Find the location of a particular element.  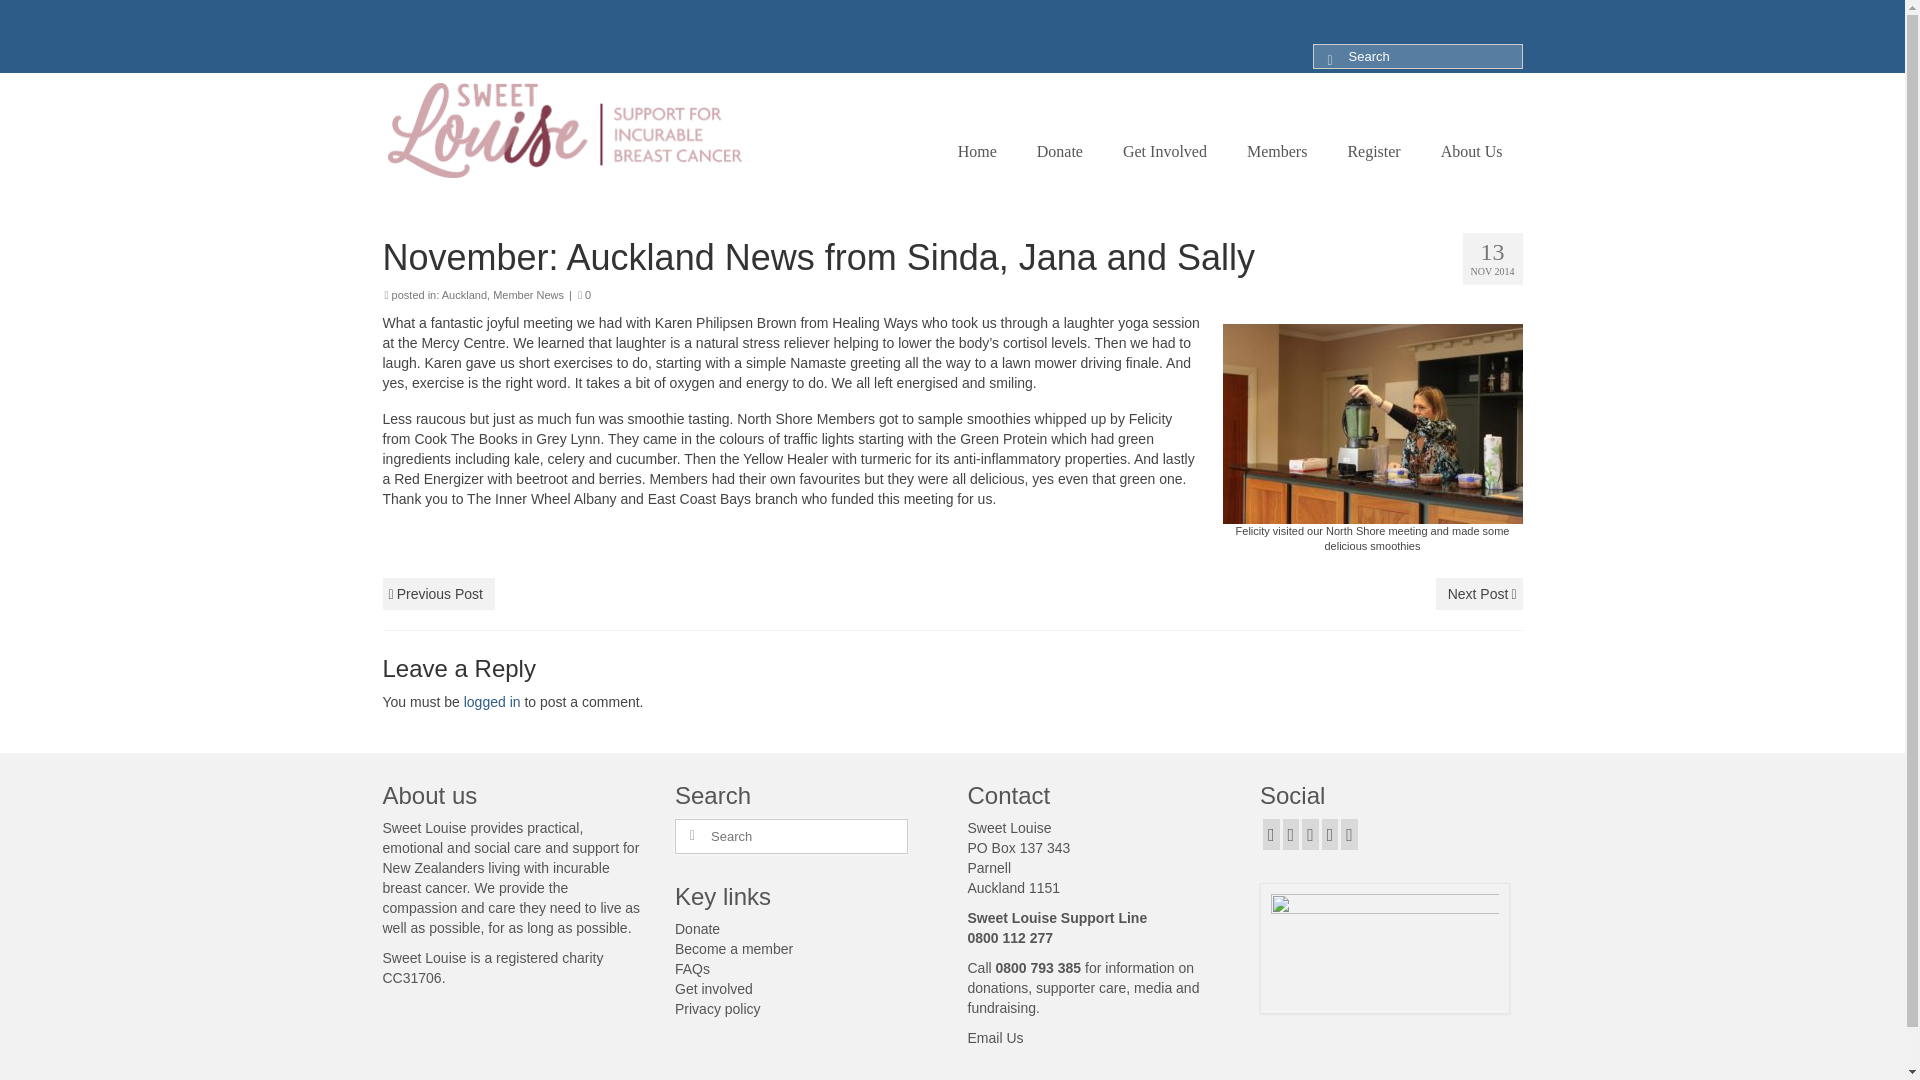

Sweet Louise is located at coordinates (565, 130).